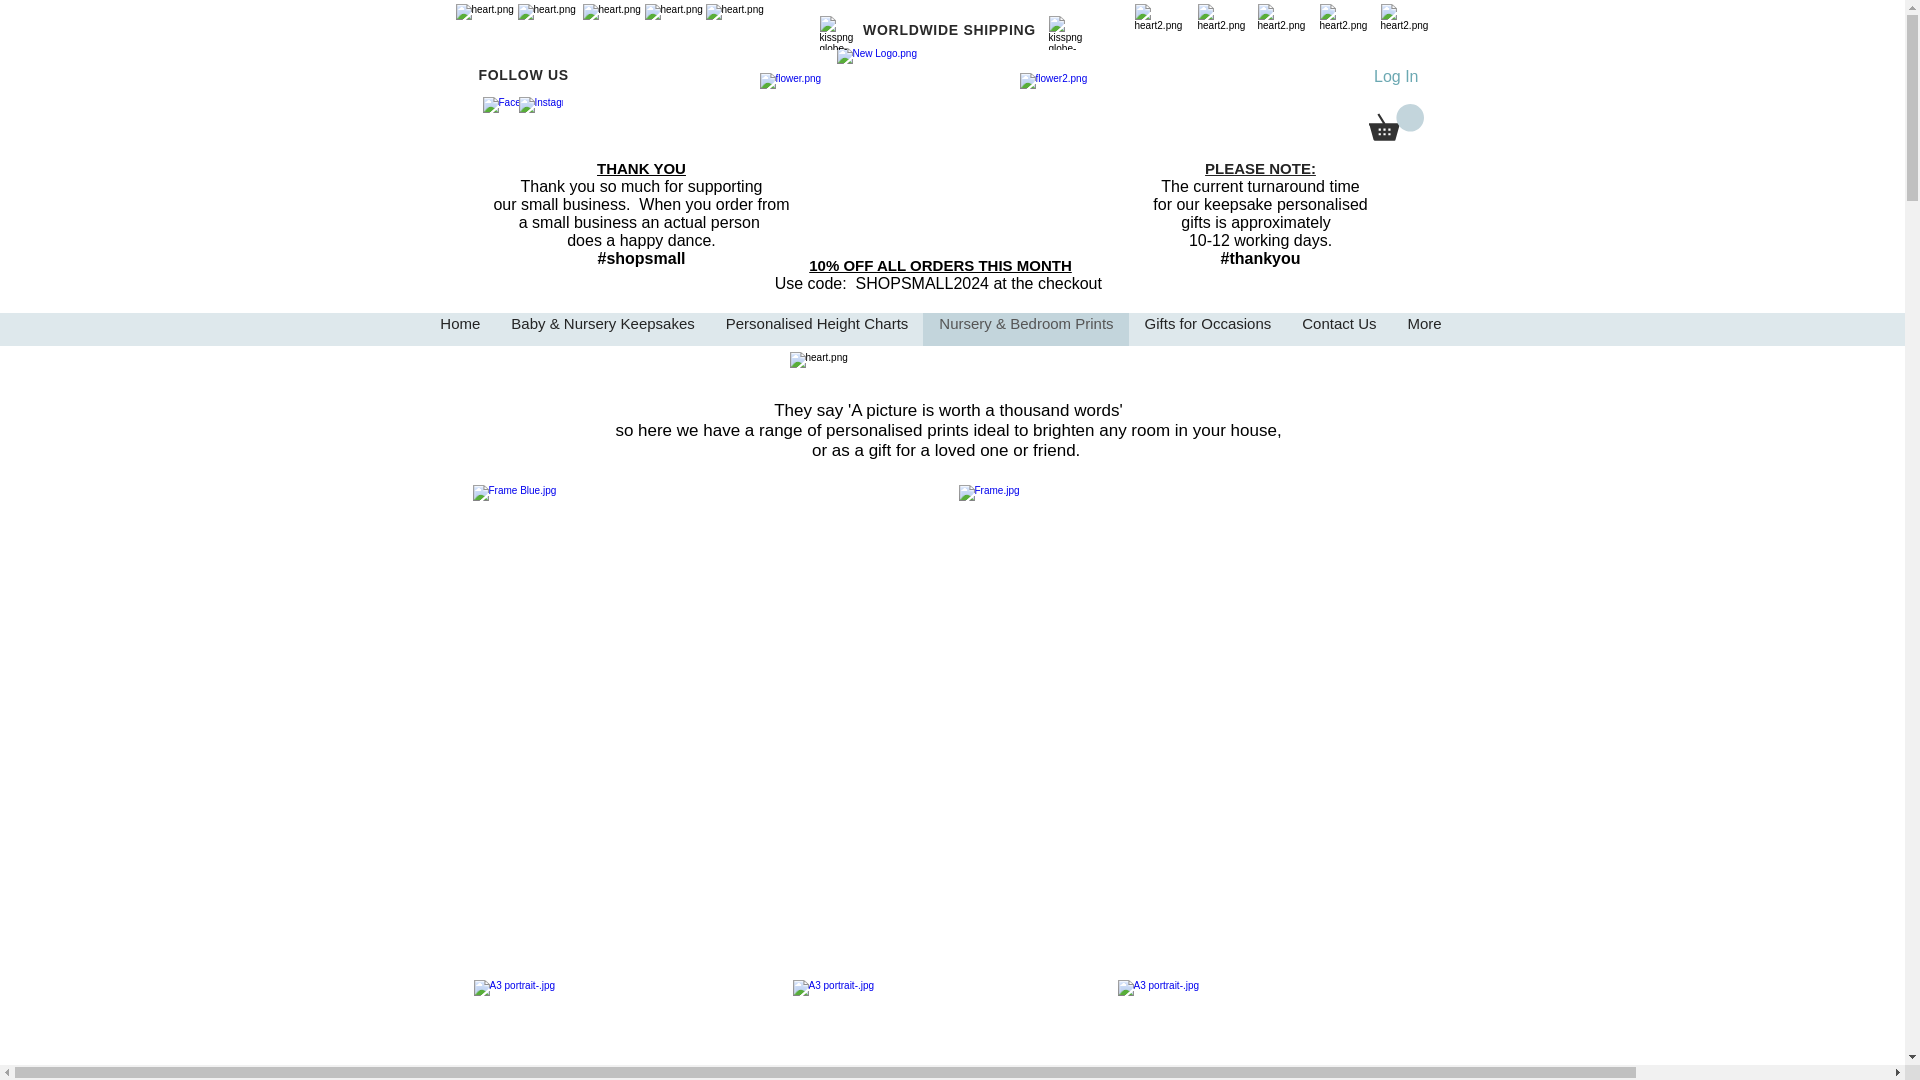 The width and height of the screenshot is (1920, 1080). I want to click on Gifts for Occasions, so click(1207, 329).